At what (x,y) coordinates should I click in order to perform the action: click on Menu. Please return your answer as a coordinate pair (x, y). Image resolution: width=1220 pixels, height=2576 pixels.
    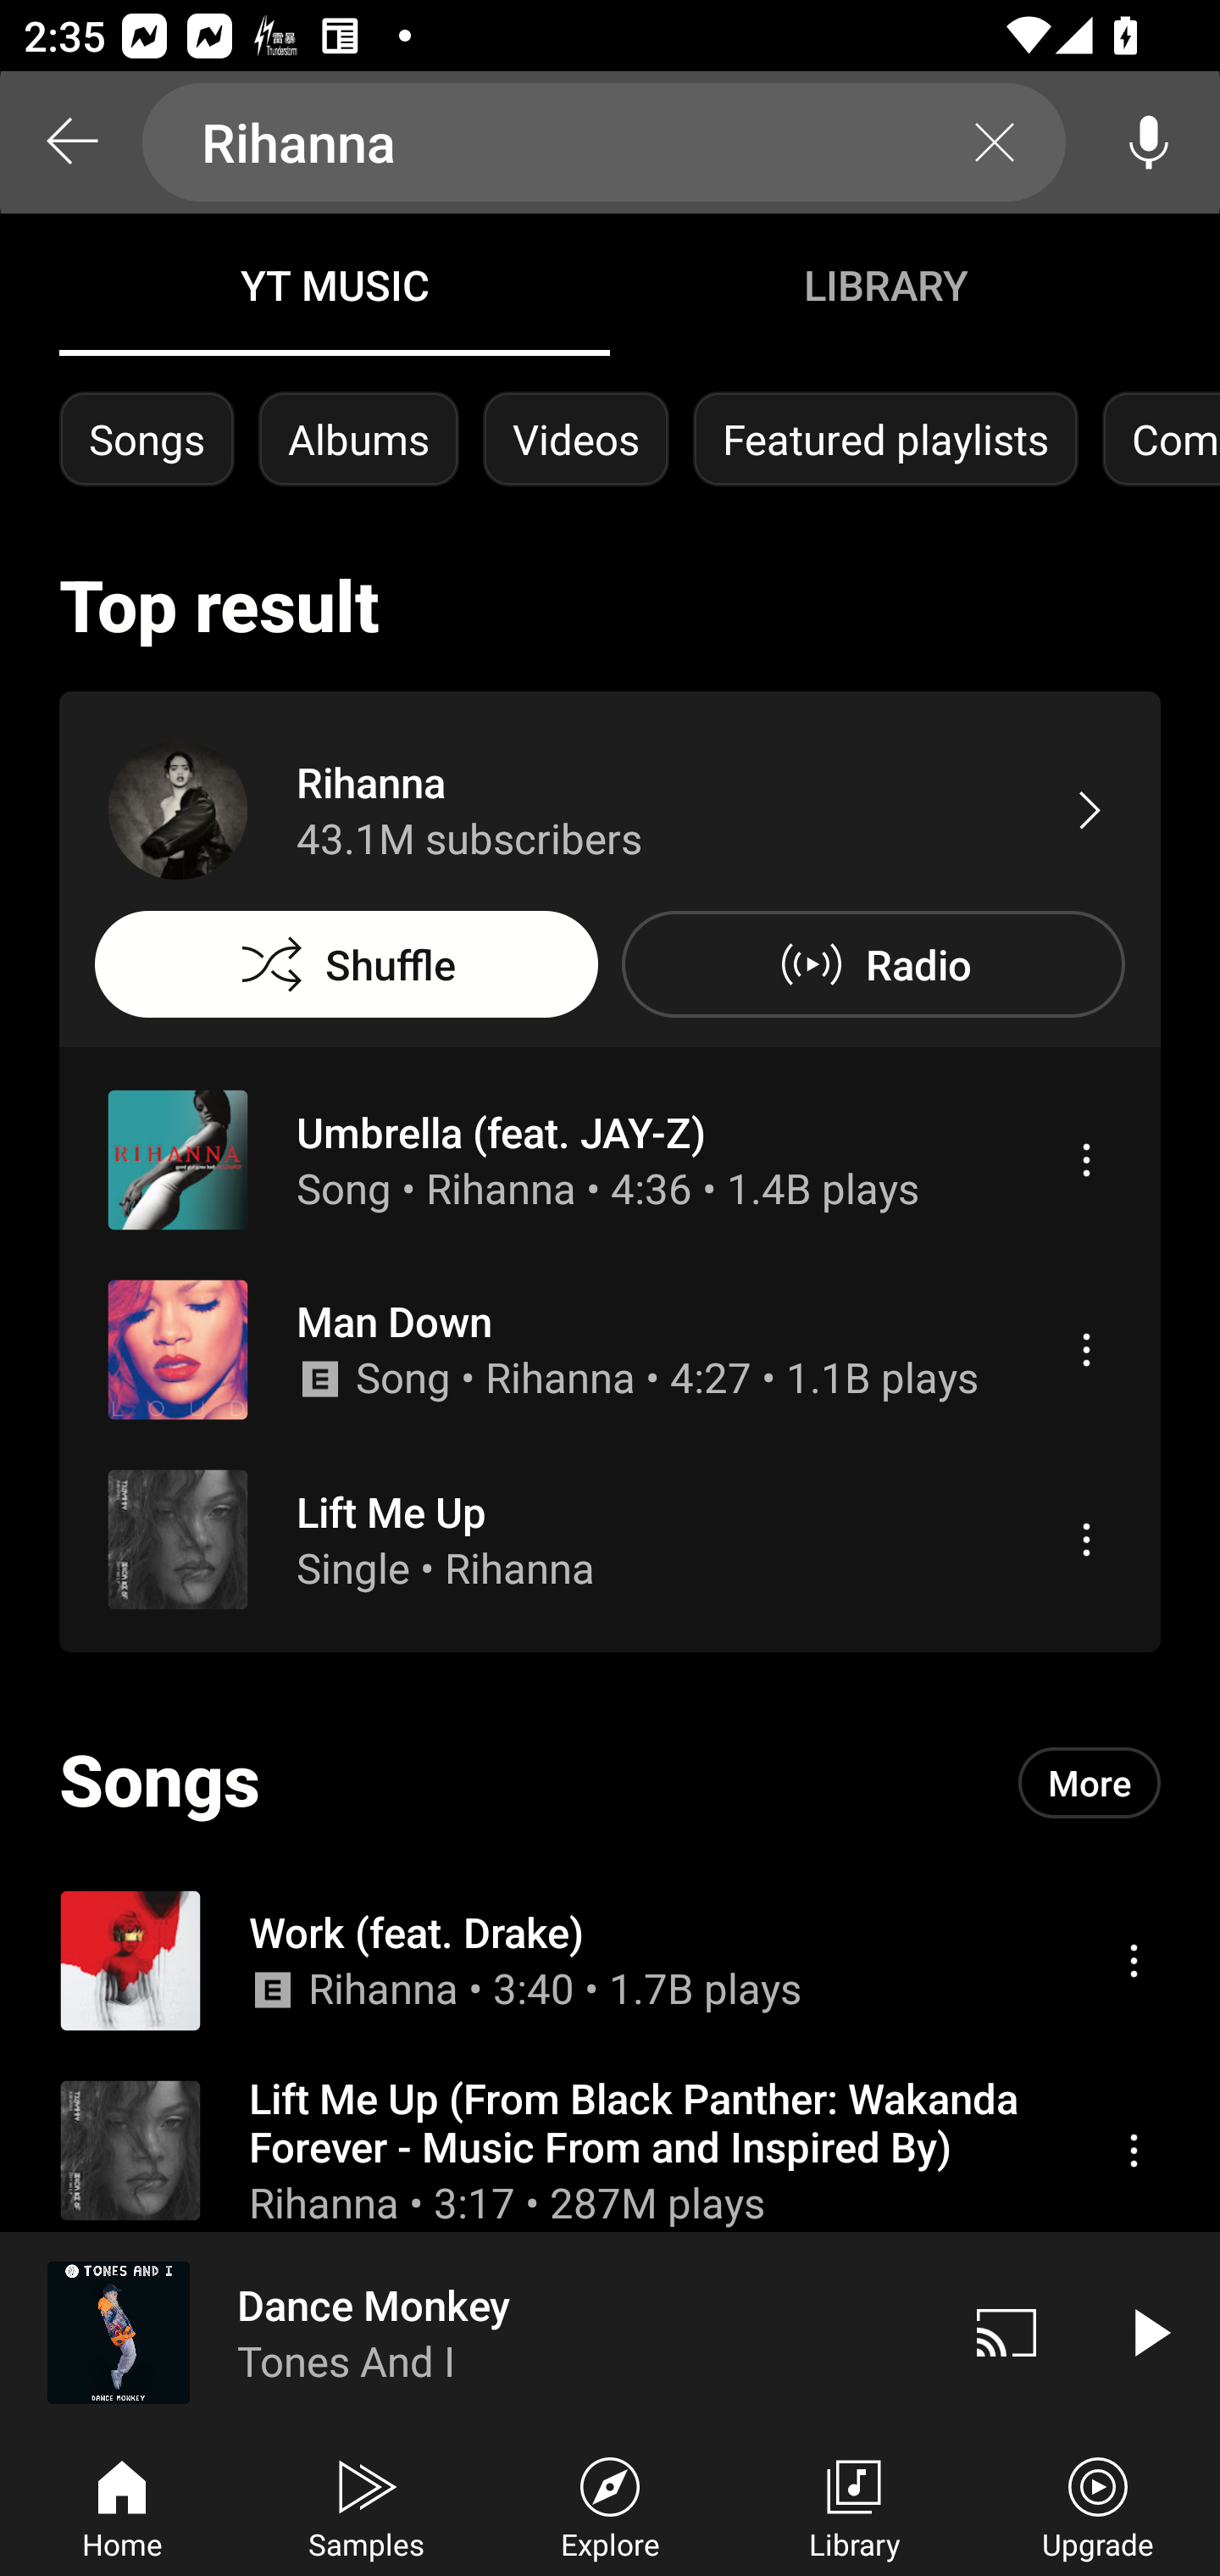
    Looking at the image, I should click on (1134, 1960).